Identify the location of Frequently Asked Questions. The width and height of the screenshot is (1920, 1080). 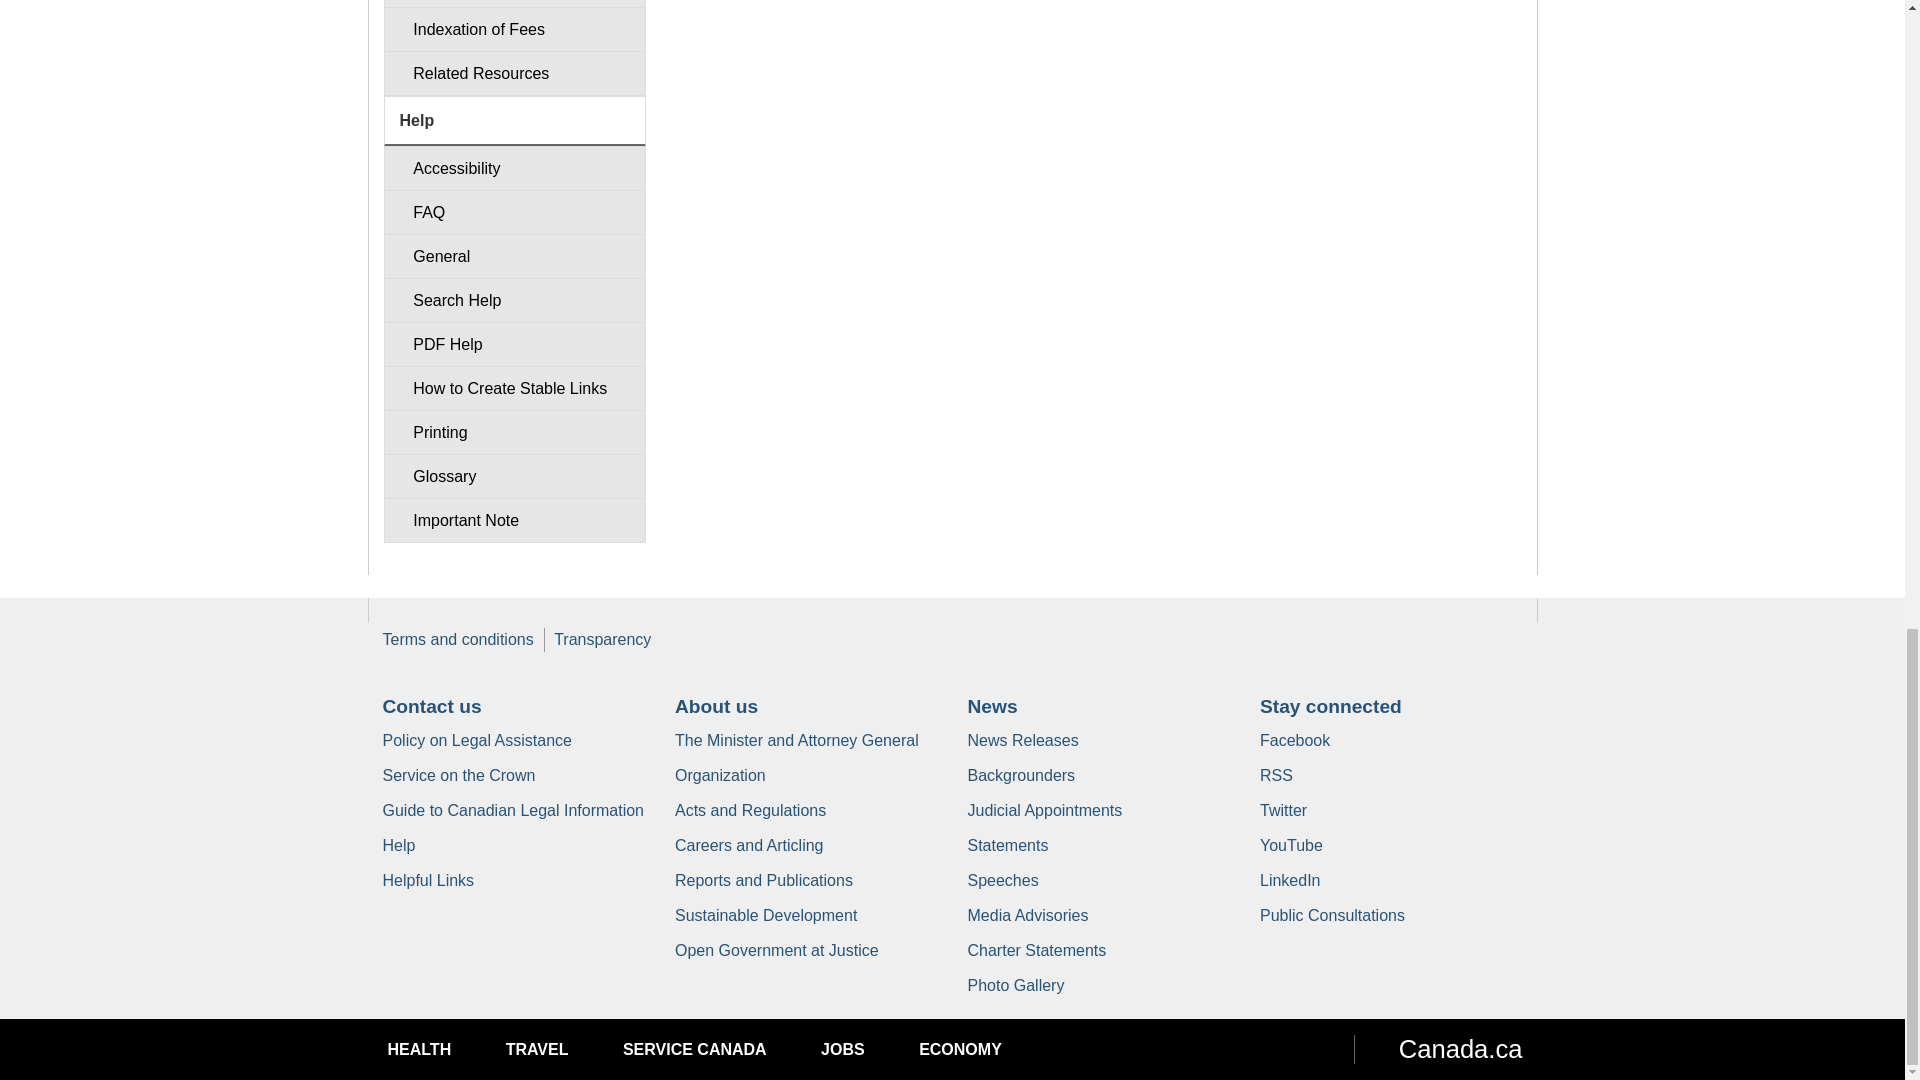
(514, 212).